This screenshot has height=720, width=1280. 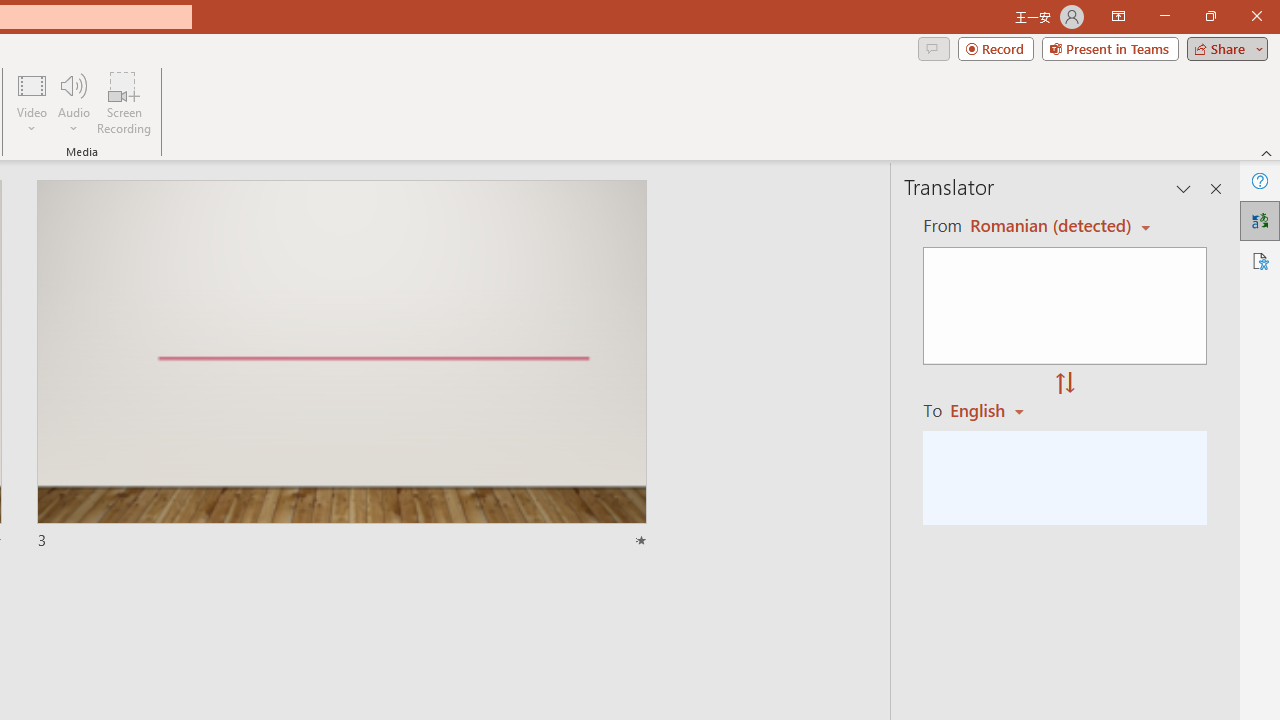 What do you see at coordinates (124, 102) in the screenshot?
I see `Screen Recording...` at bounding box center [124, 102].